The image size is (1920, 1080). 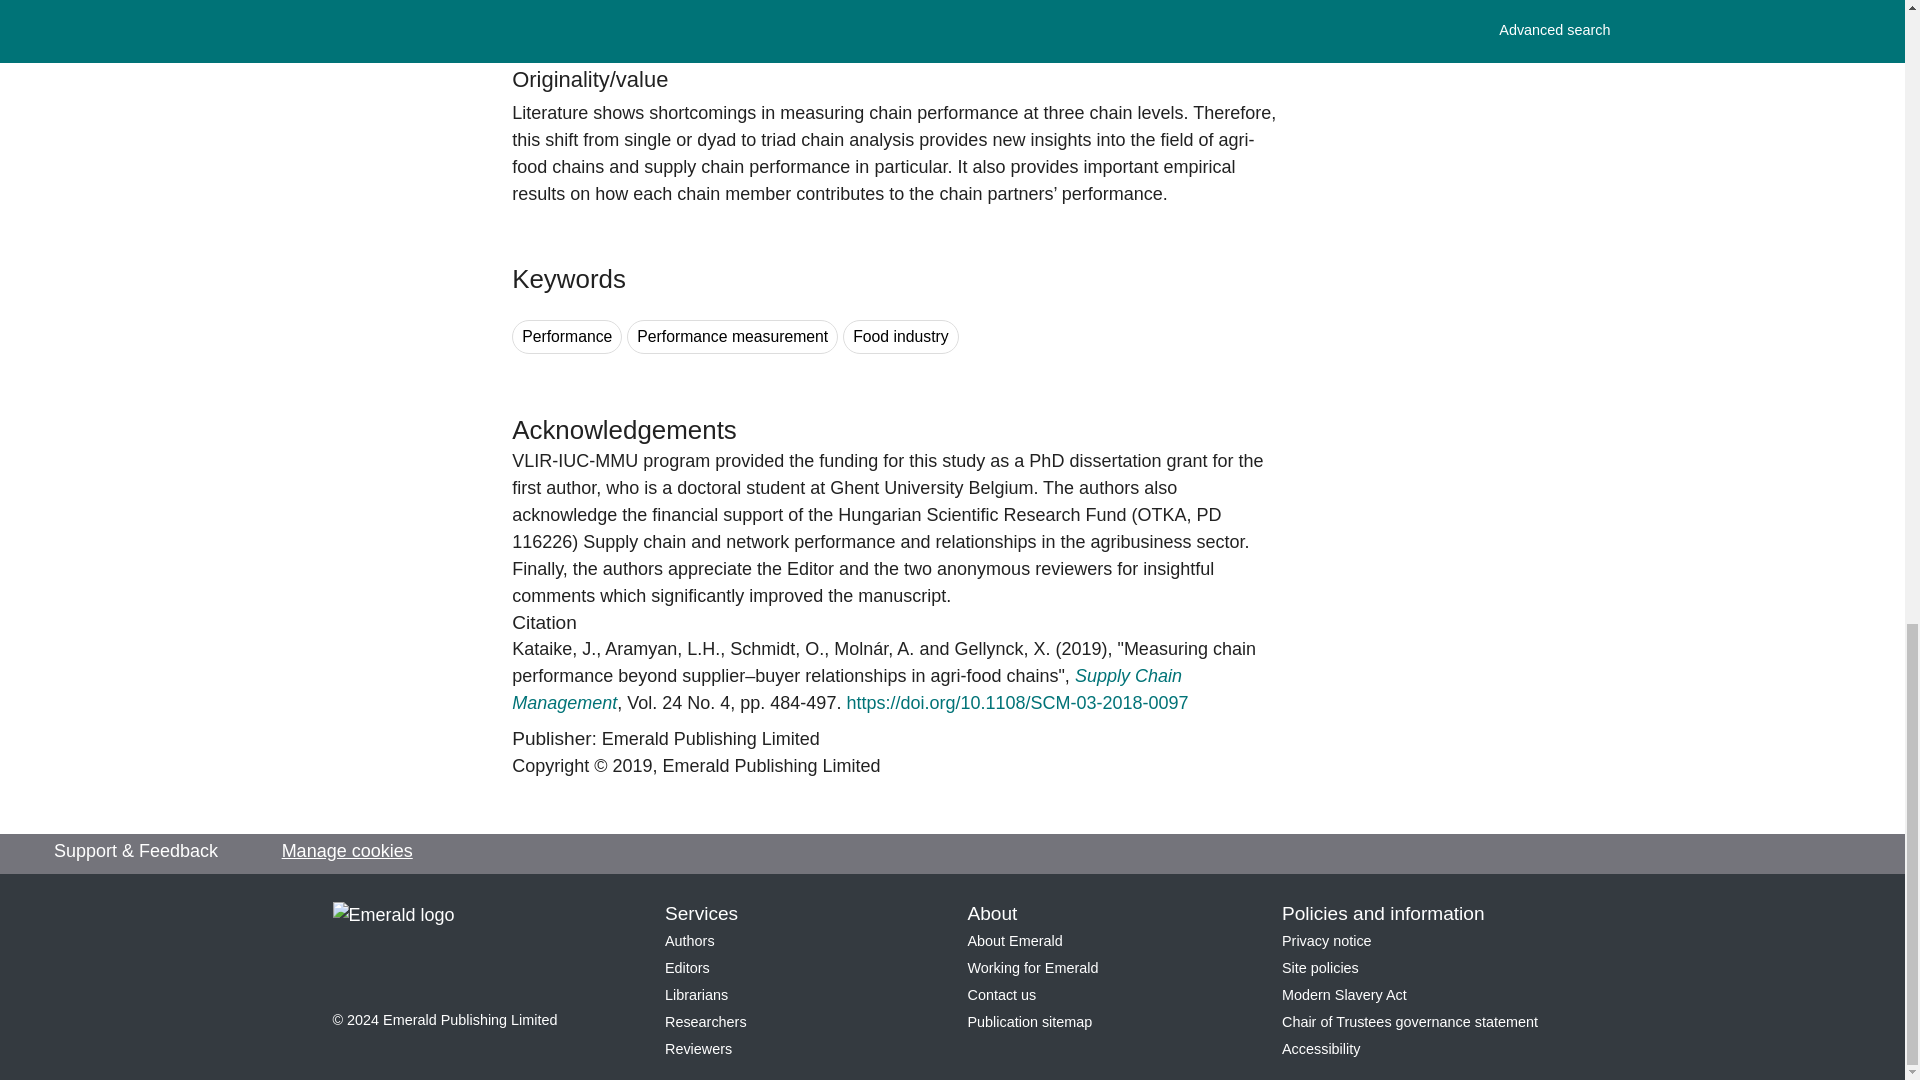 What do you see at coordinates (696, 995) in the screenshot?
I see `Librarians` at bounding box center [696, 995].